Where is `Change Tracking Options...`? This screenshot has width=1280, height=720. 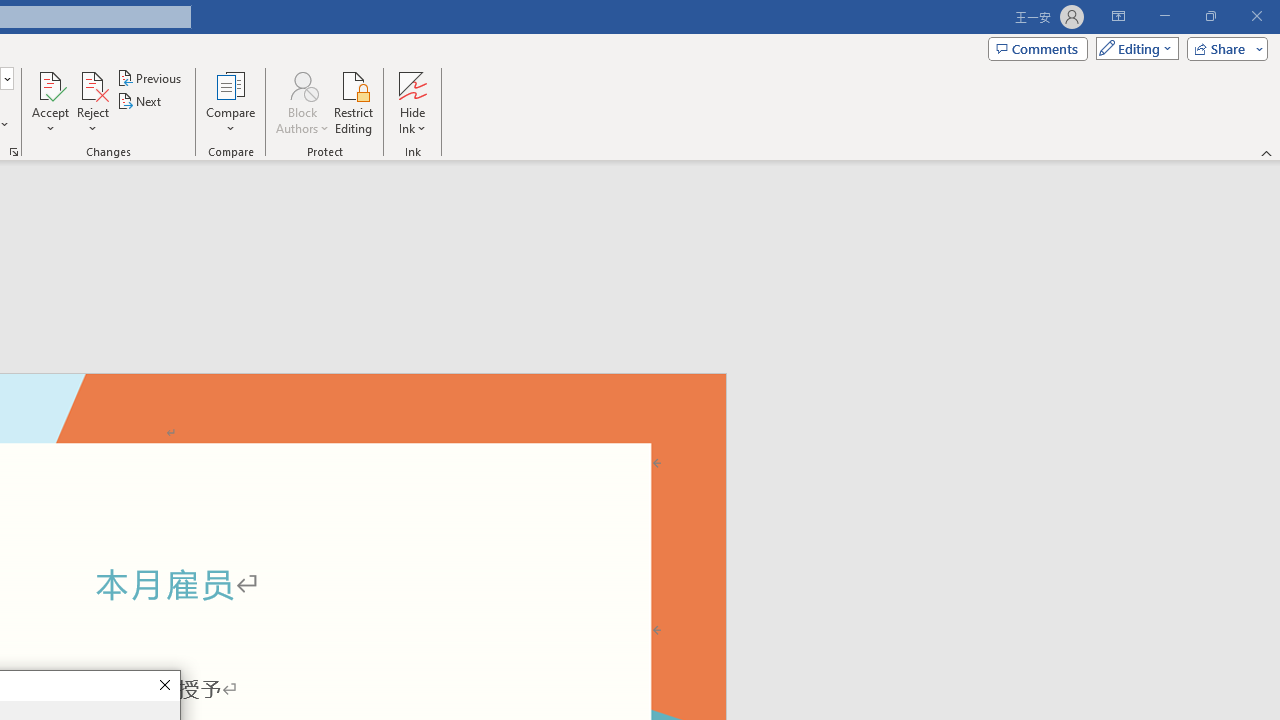
Change Tracking Options... is located at coordinates (14, 152).